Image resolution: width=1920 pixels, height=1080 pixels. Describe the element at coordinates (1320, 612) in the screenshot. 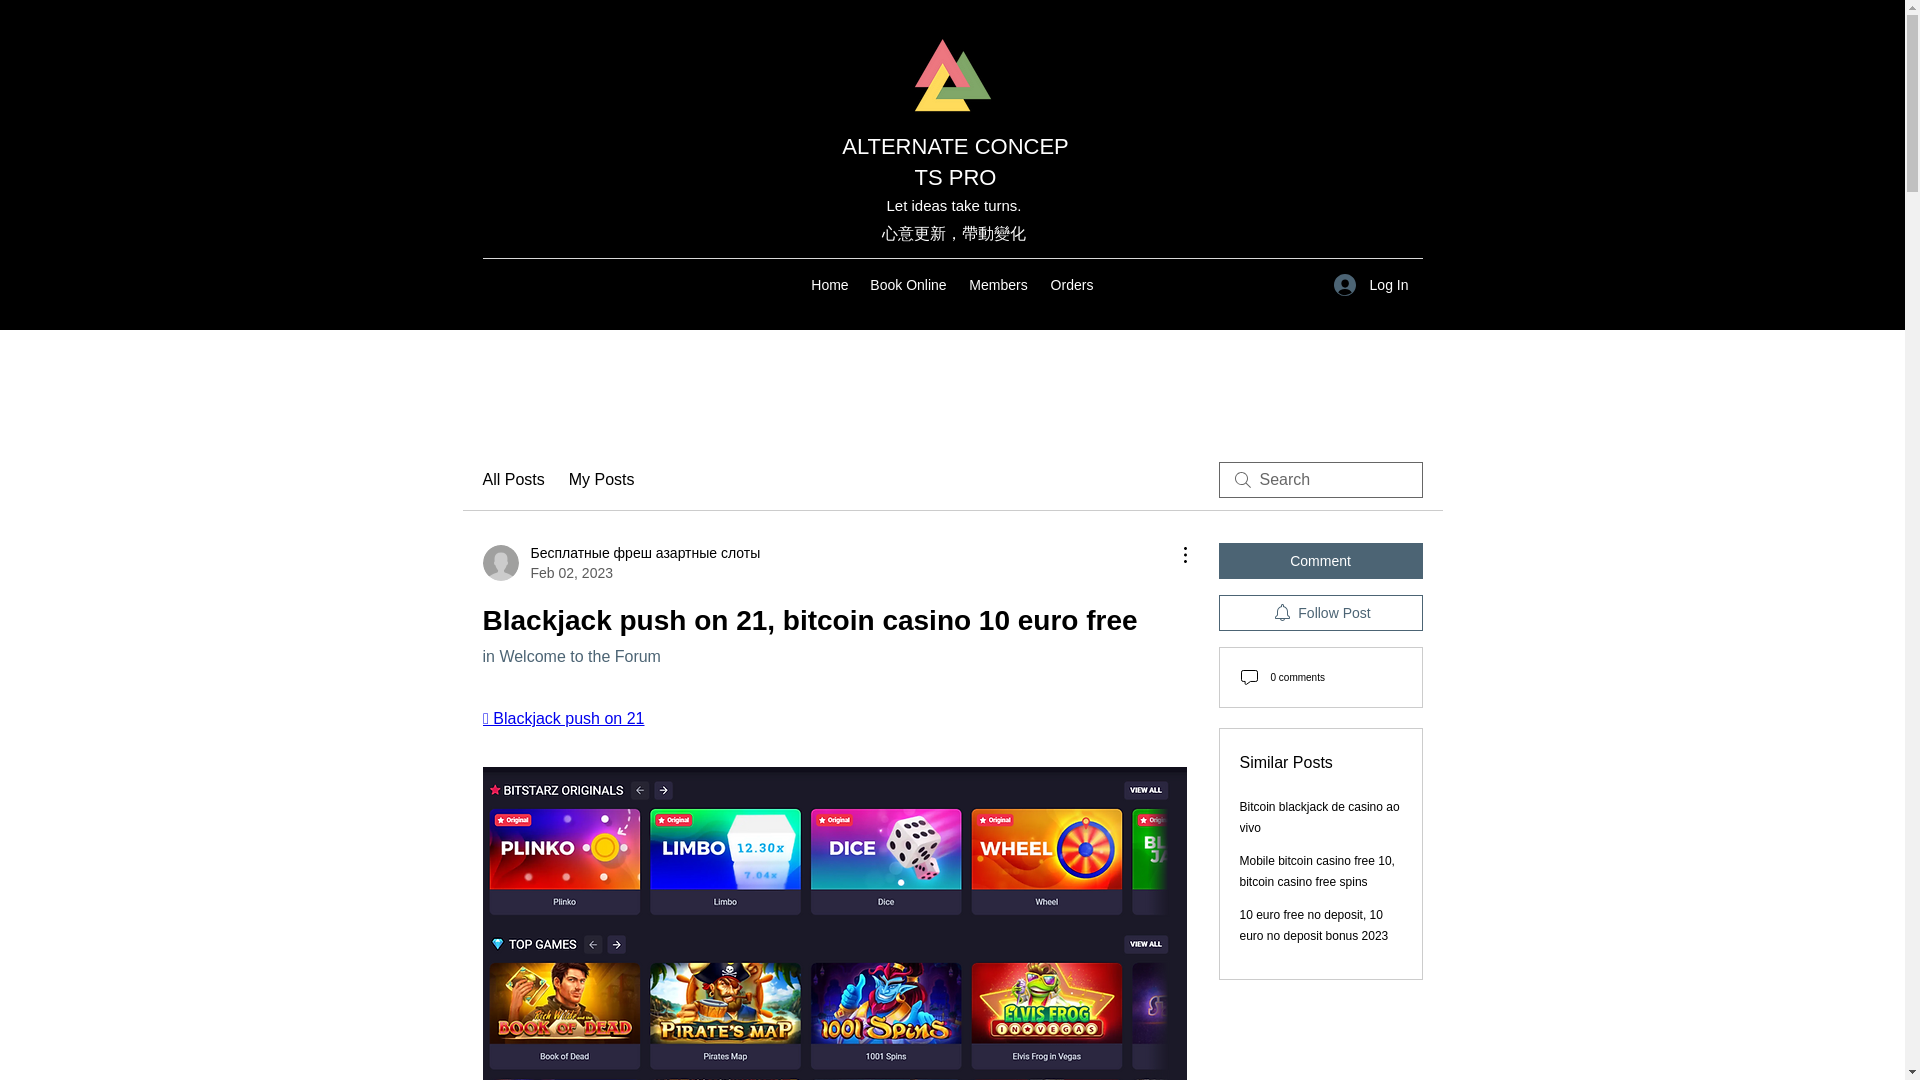

I see `Follow Post` at that location.